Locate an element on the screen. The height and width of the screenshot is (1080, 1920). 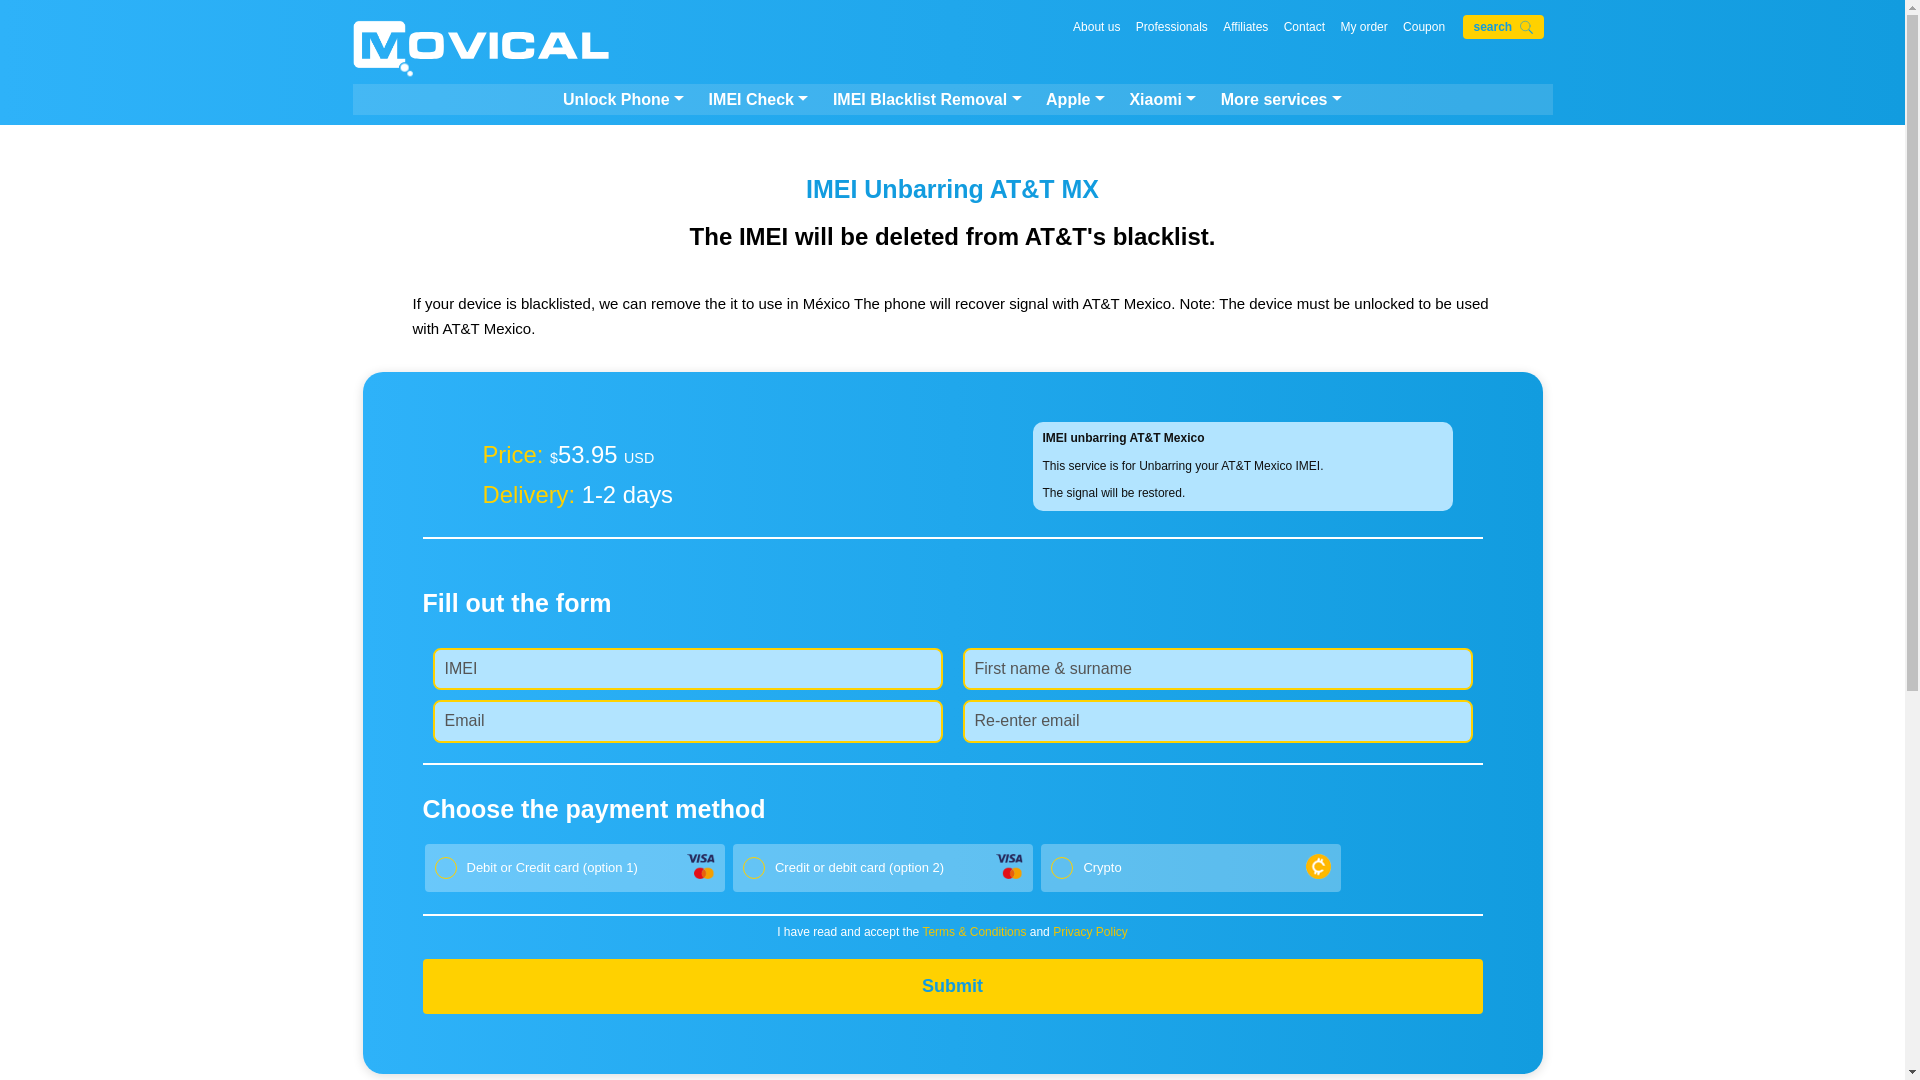
Unlock Phone is located at coordinates (622, 100).